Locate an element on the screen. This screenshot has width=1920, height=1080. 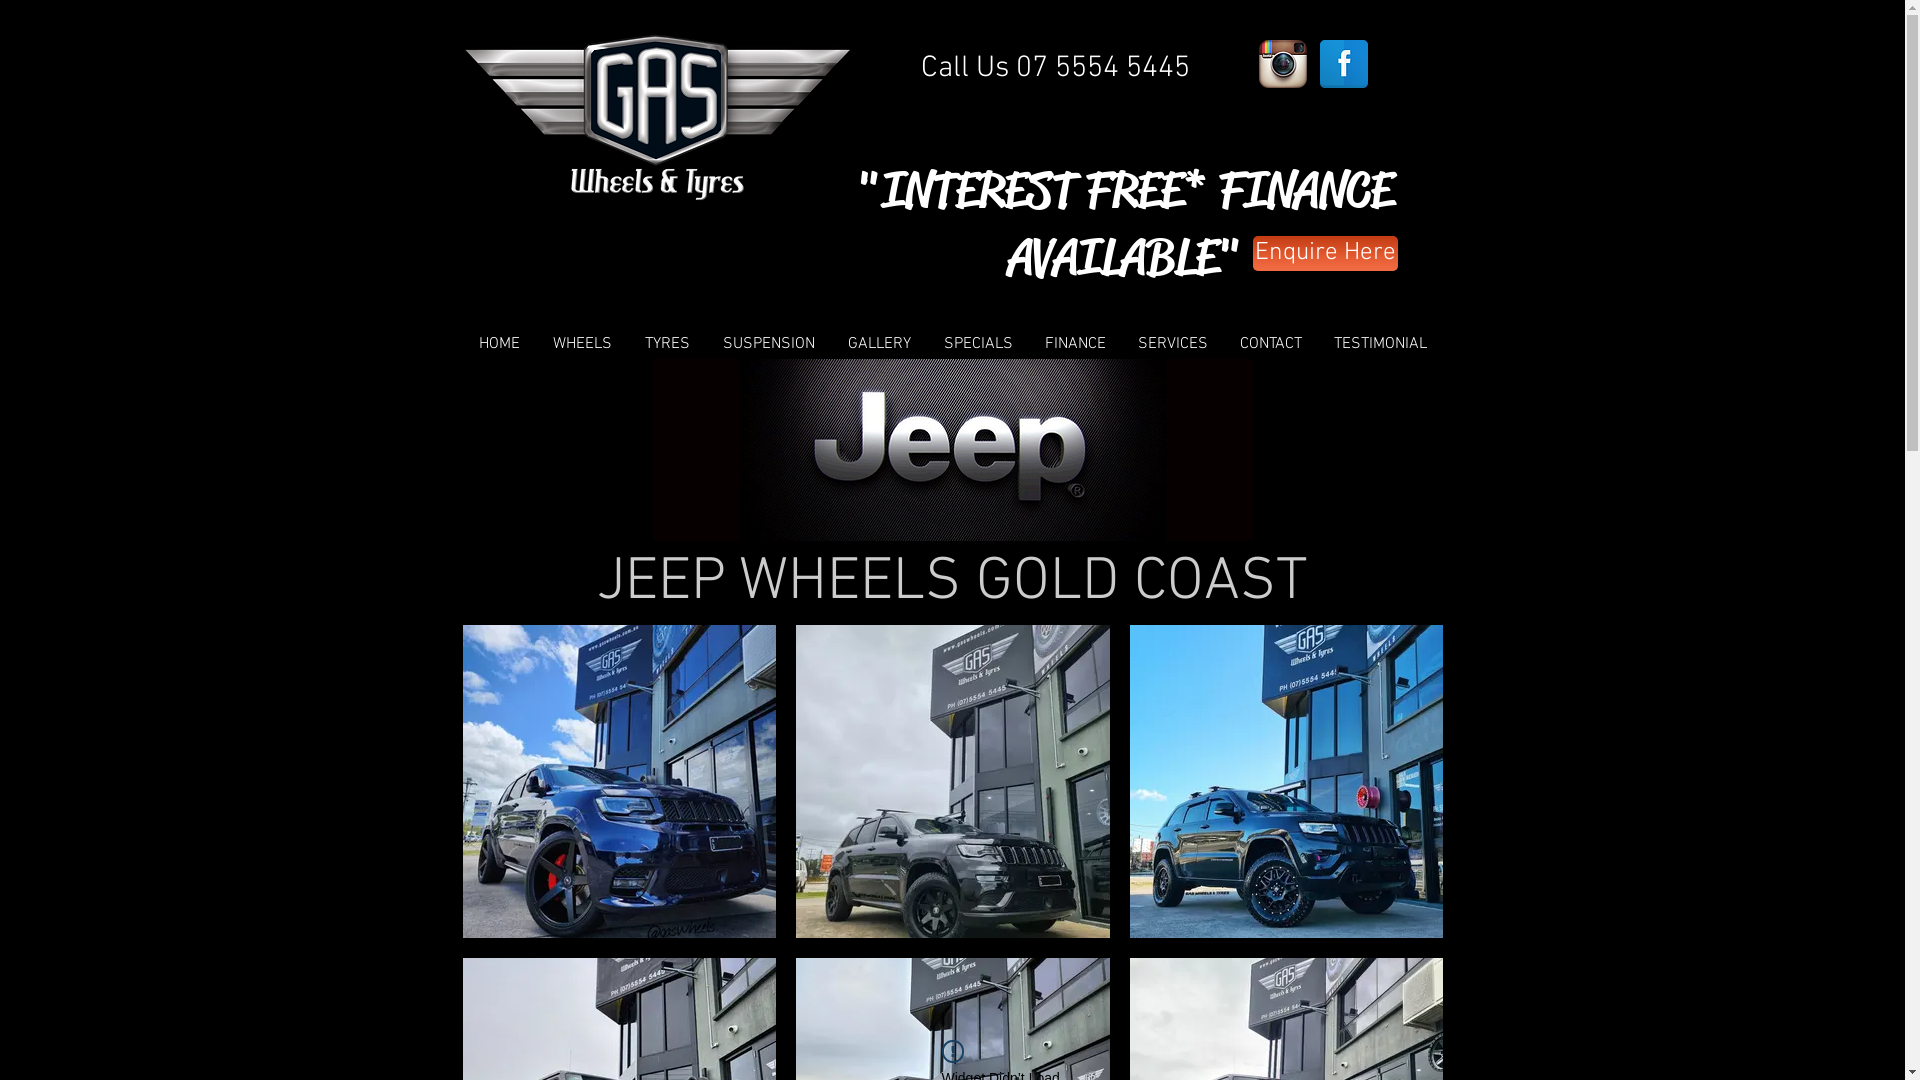
CONTACT is located at coordinates (1271, 344).